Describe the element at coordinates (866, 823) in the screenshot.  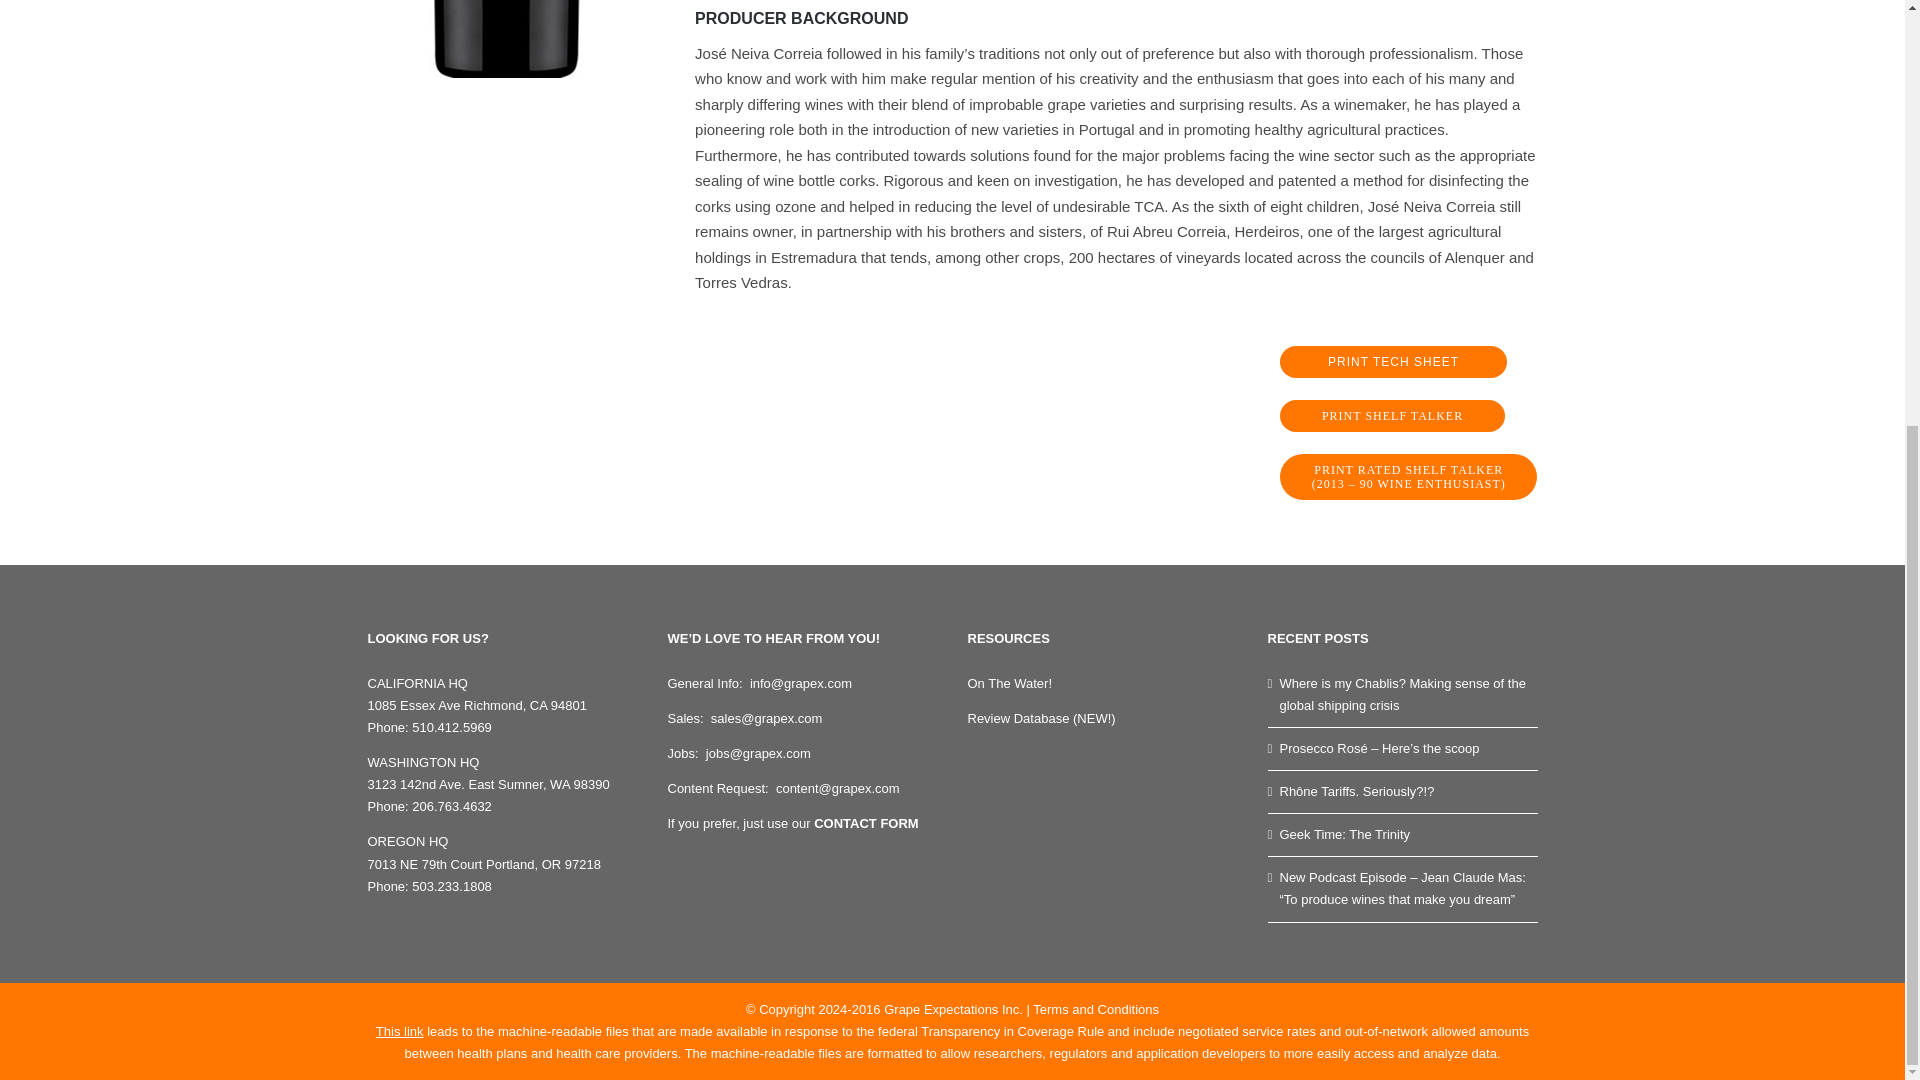
I see `CONTACT FORM` at that location.